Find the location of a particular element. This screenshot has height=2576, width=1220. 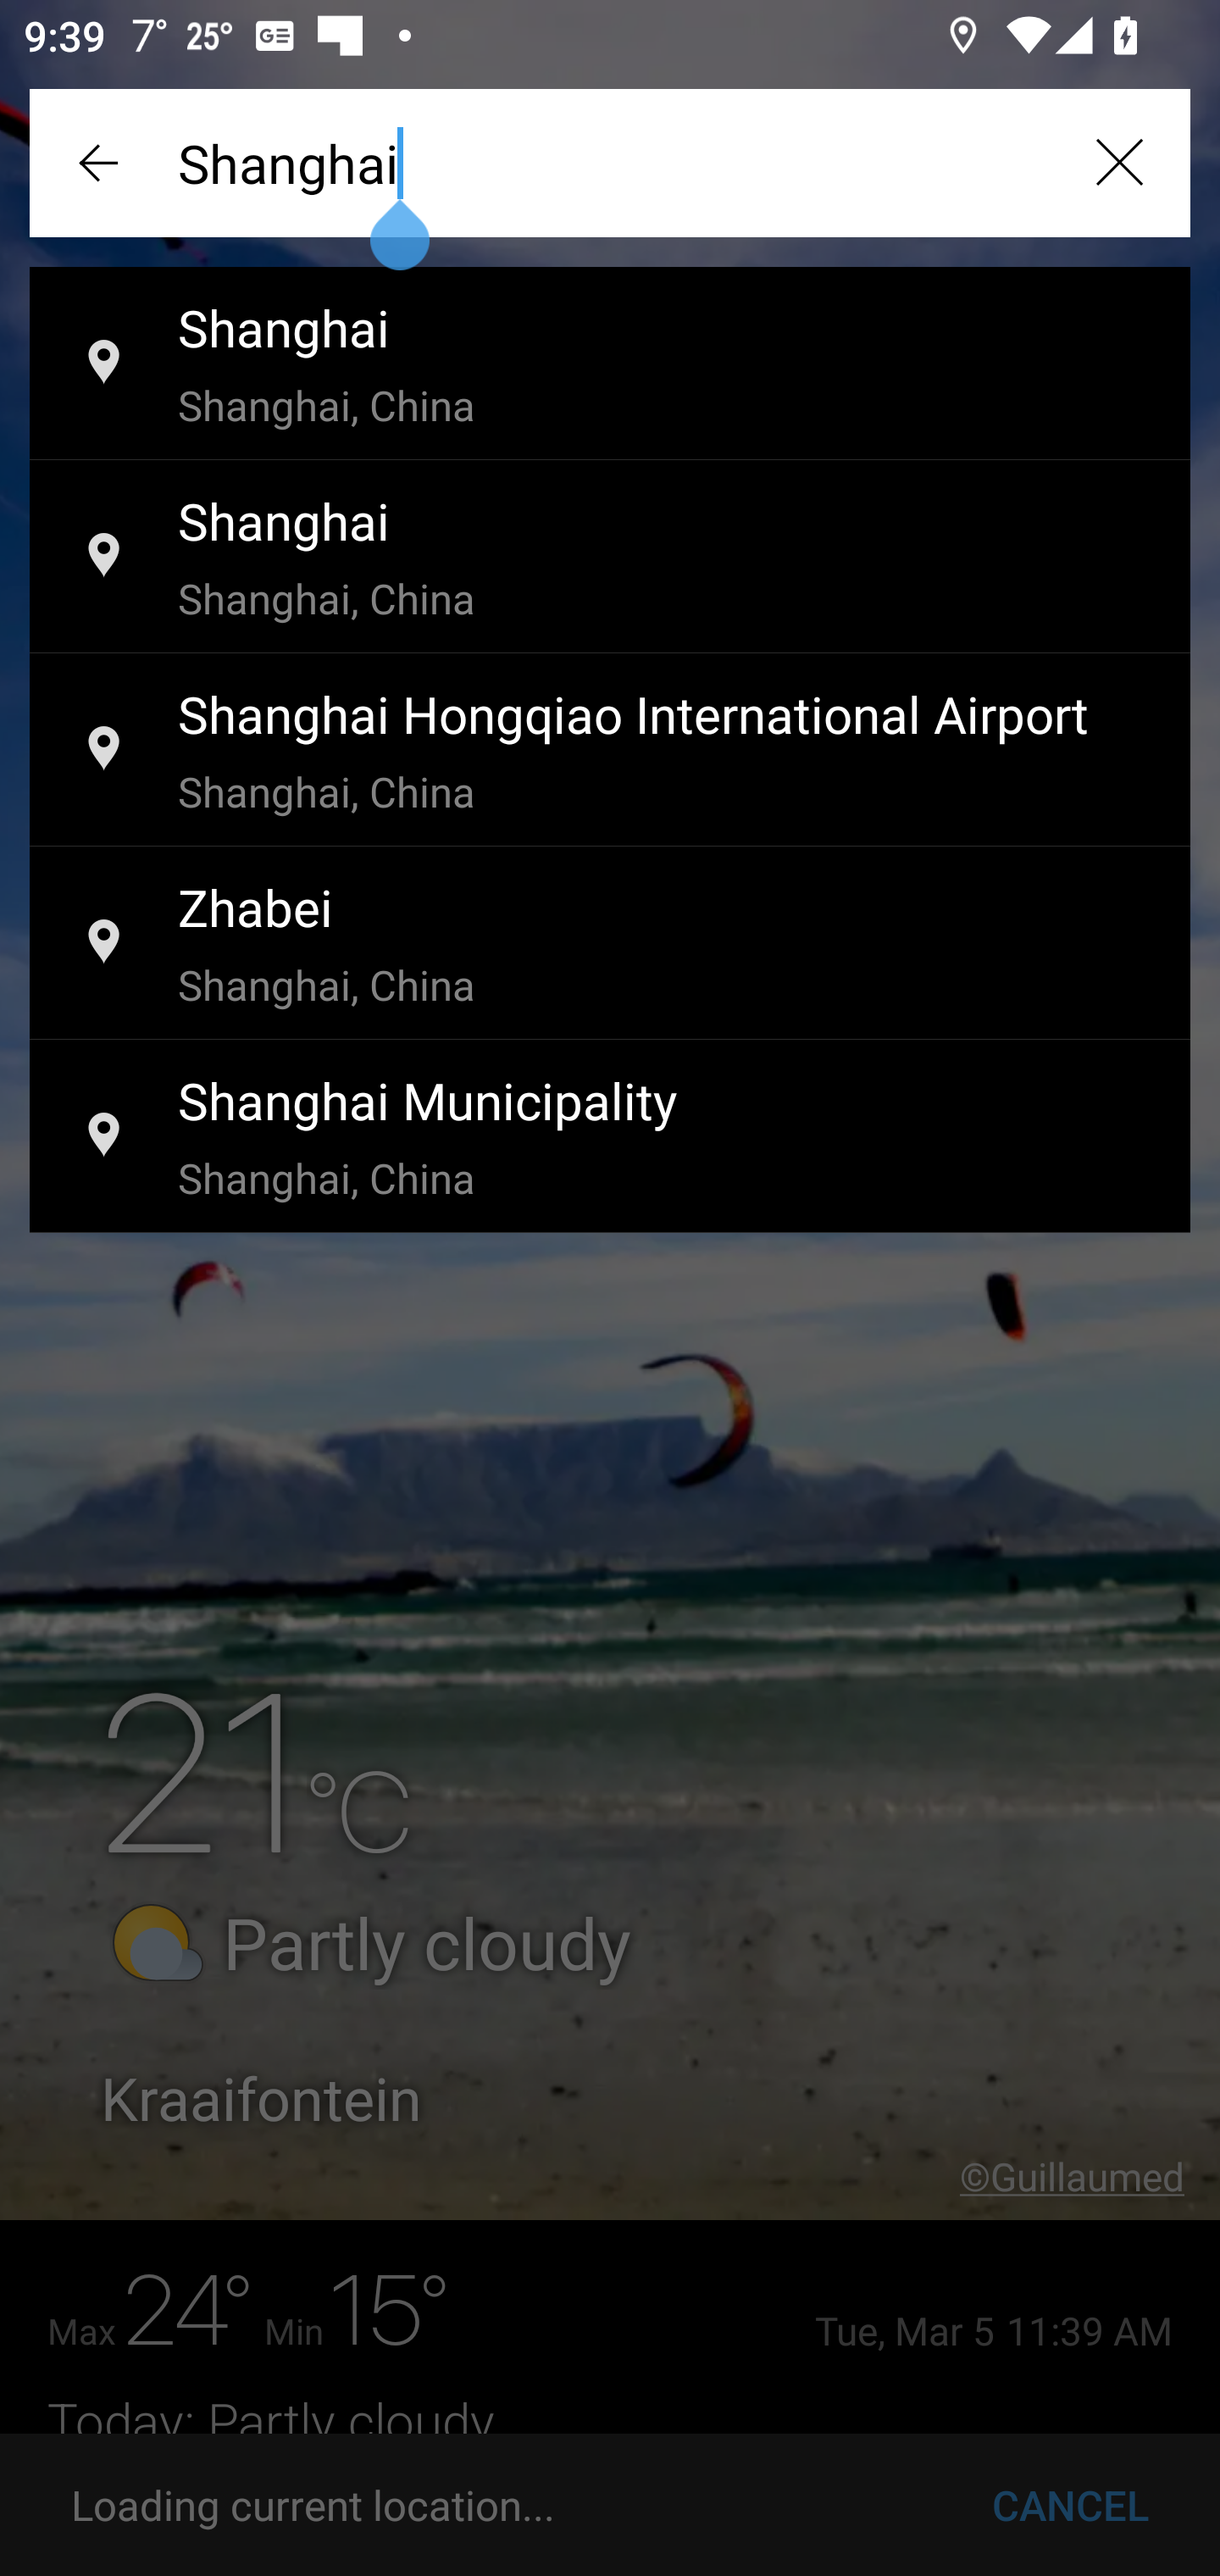

 Shanghai Shanghai, China is located at coordinates (610, 558).